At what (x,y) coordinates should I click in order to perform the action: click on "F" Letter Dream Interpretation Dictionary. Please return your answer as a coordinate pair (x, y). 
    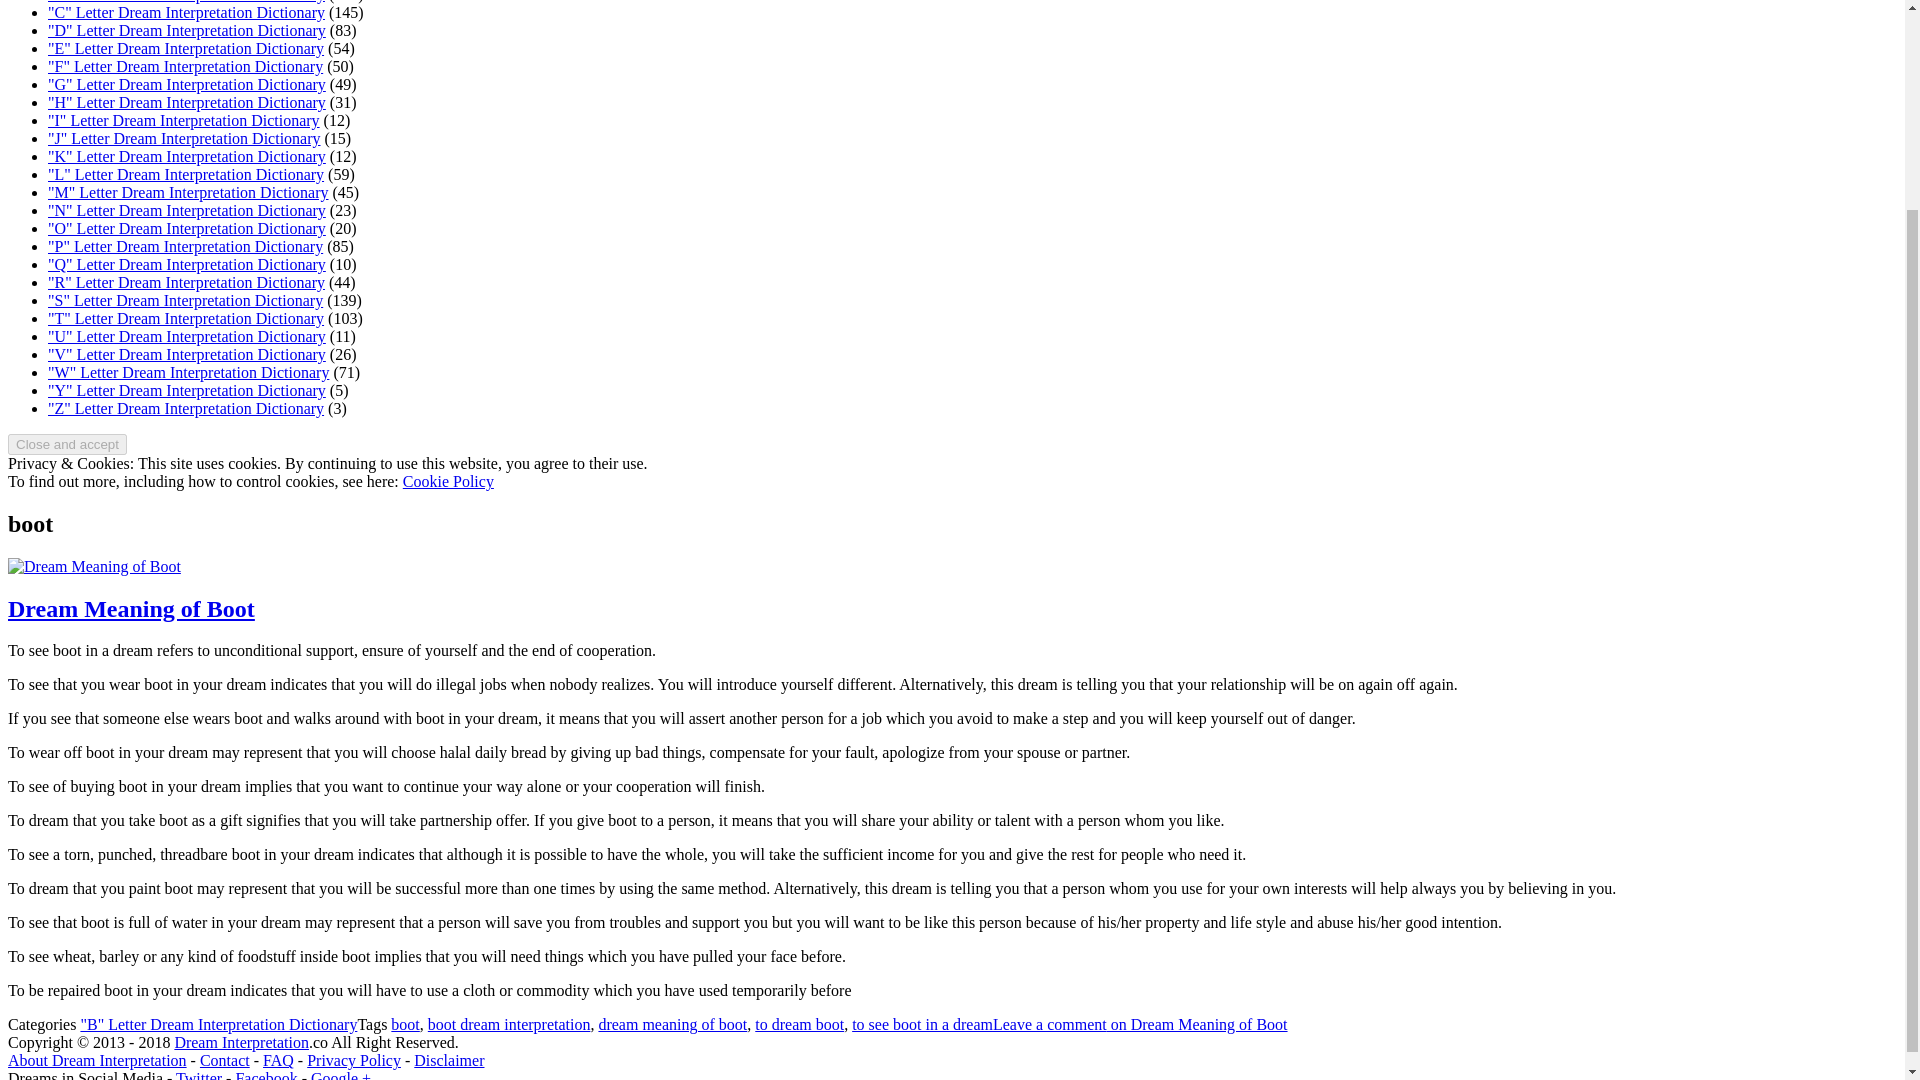
    Looking at the image, I should click on (185, 66).